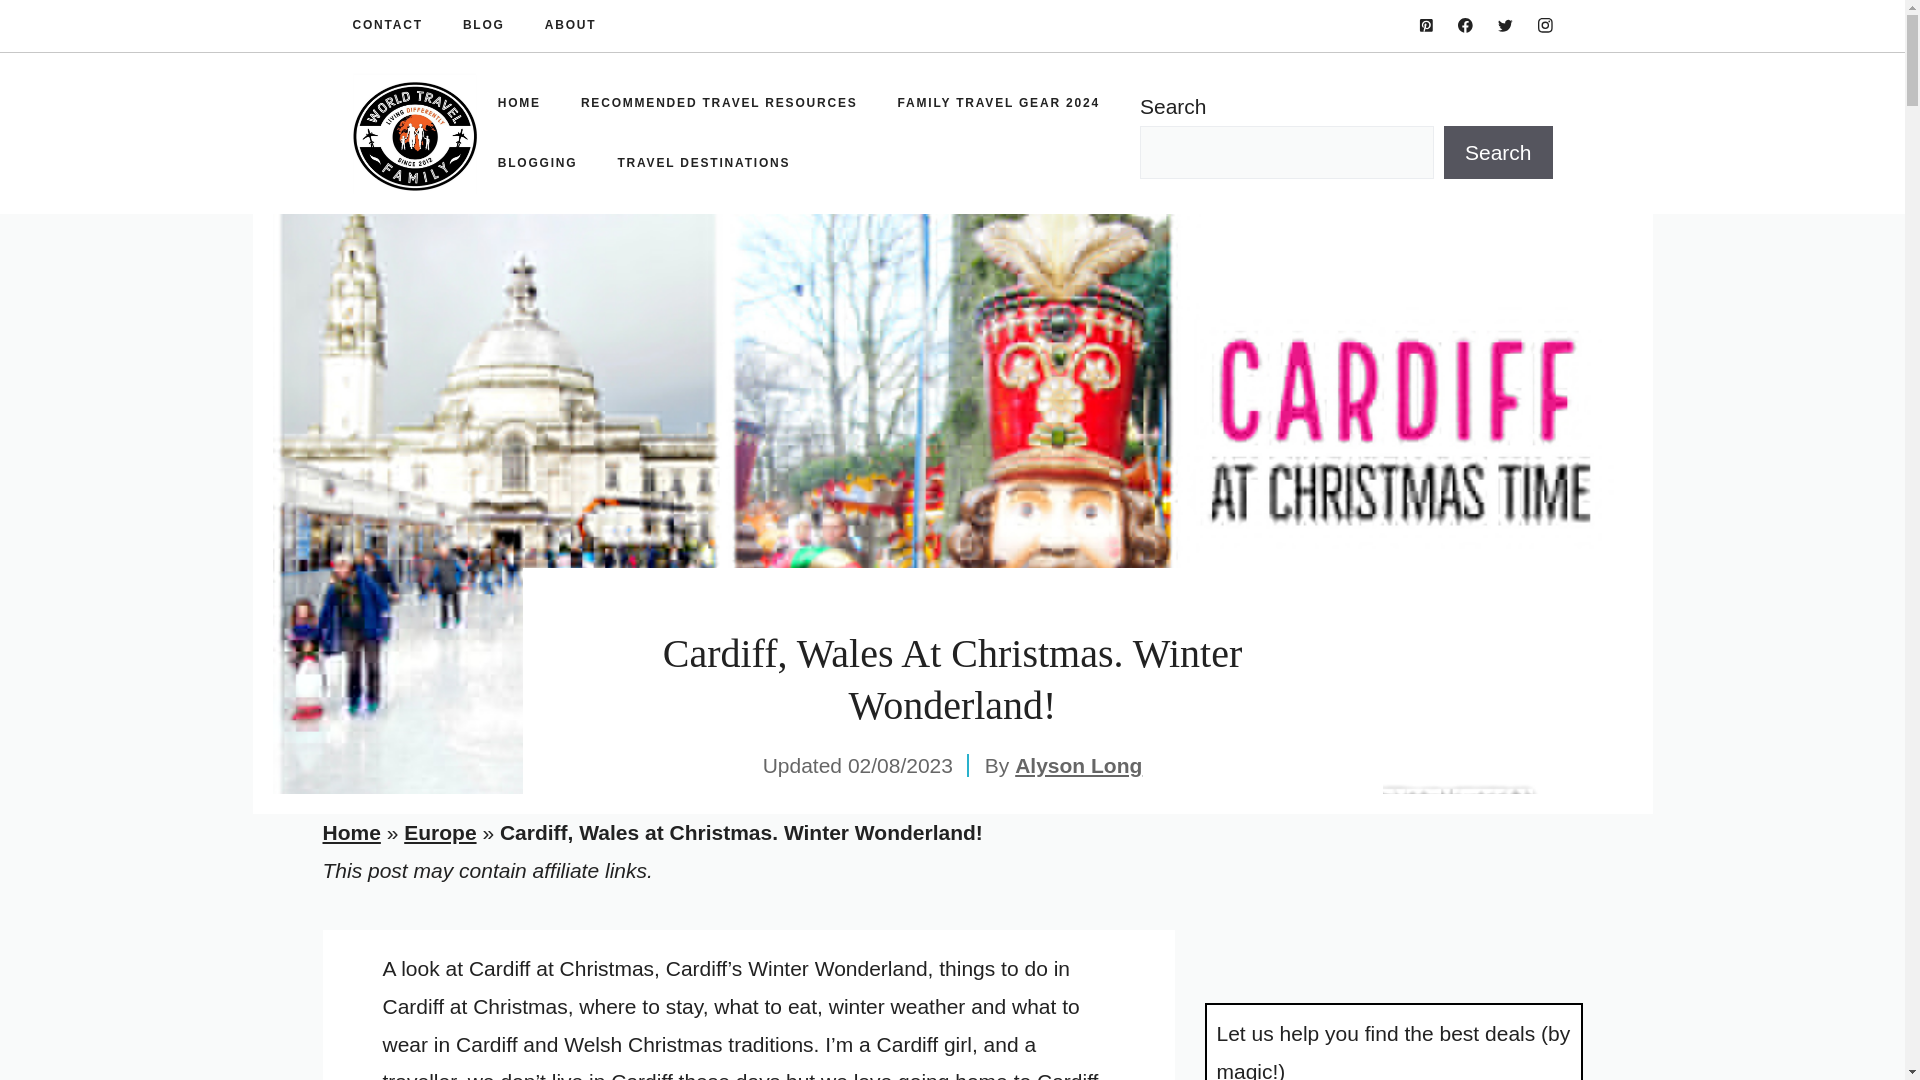 Image resolution: width=1920 pixels, height=1080 pixels. Describe the element at coordinates (440, 832) in the screenshot. I see `Europe` at that location.